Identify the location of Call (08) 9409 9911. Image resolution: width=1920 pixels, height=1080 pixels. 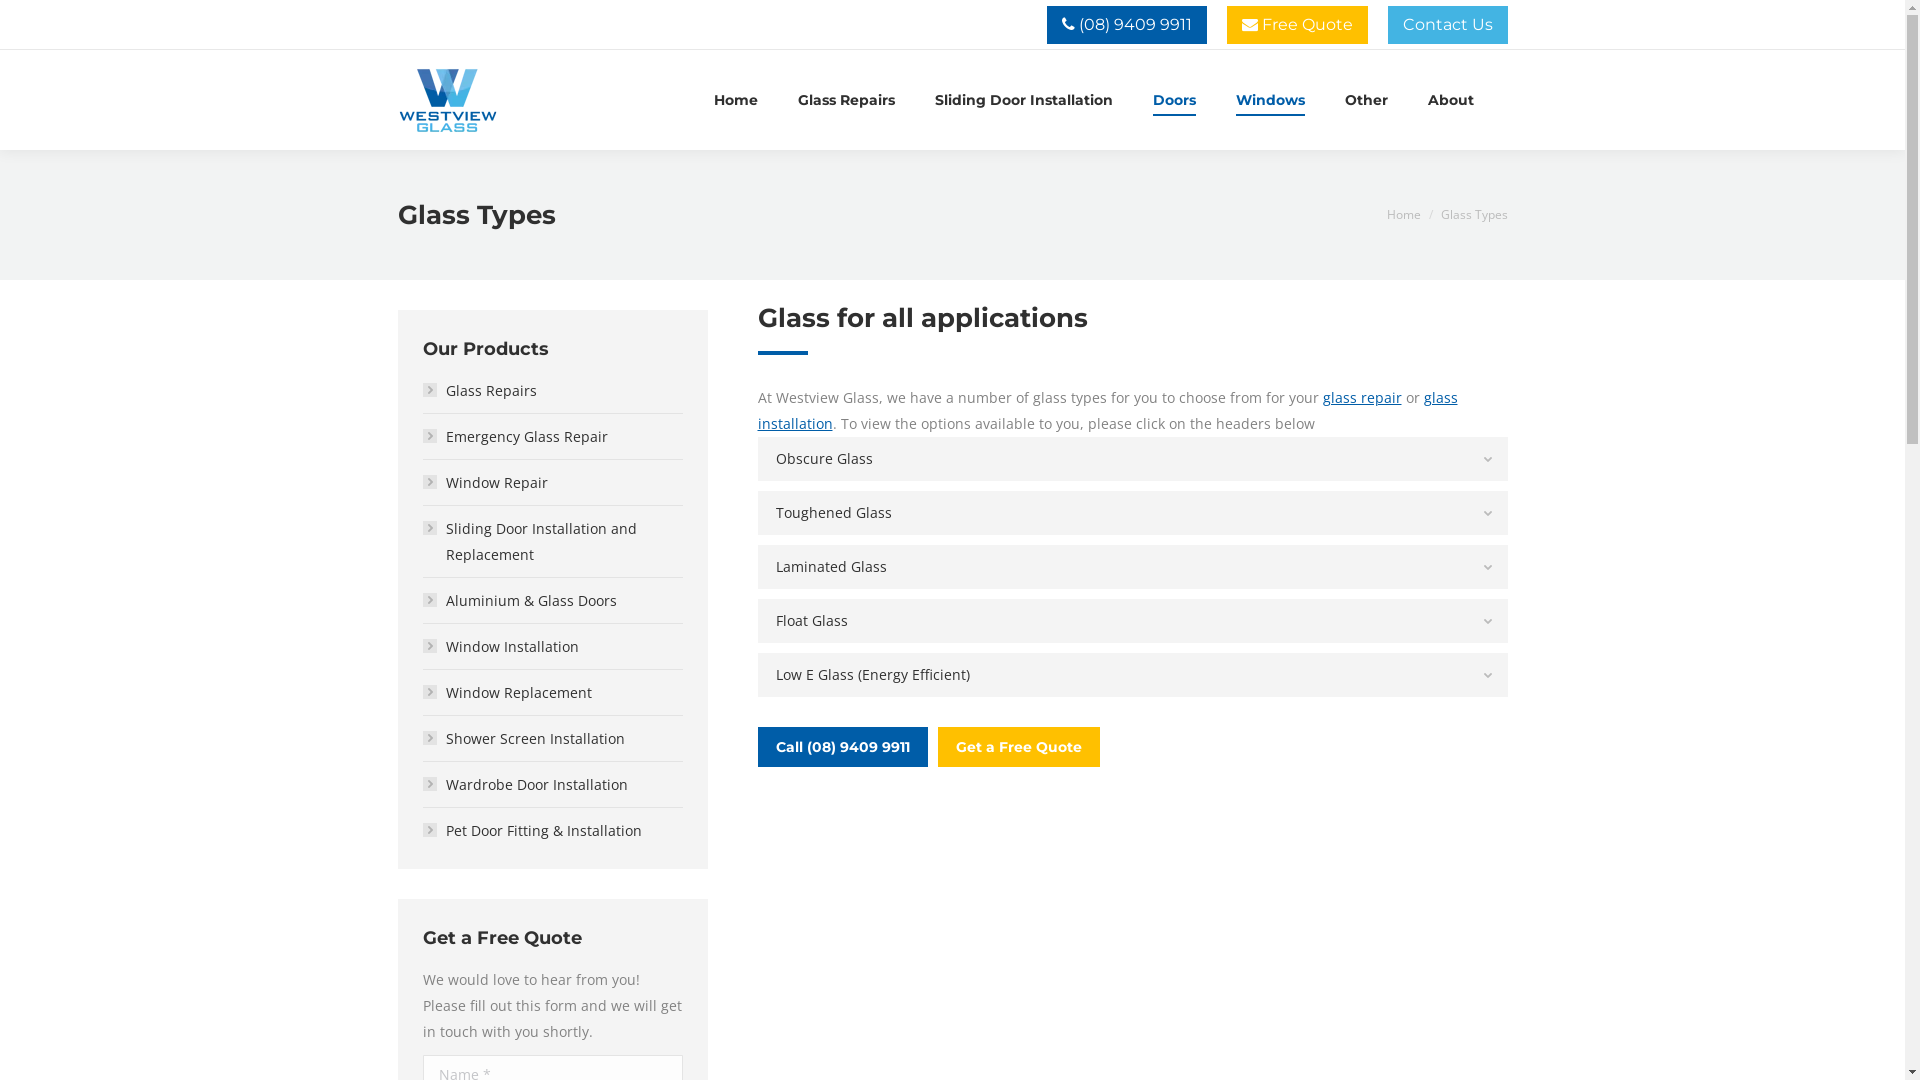
(843, 747).